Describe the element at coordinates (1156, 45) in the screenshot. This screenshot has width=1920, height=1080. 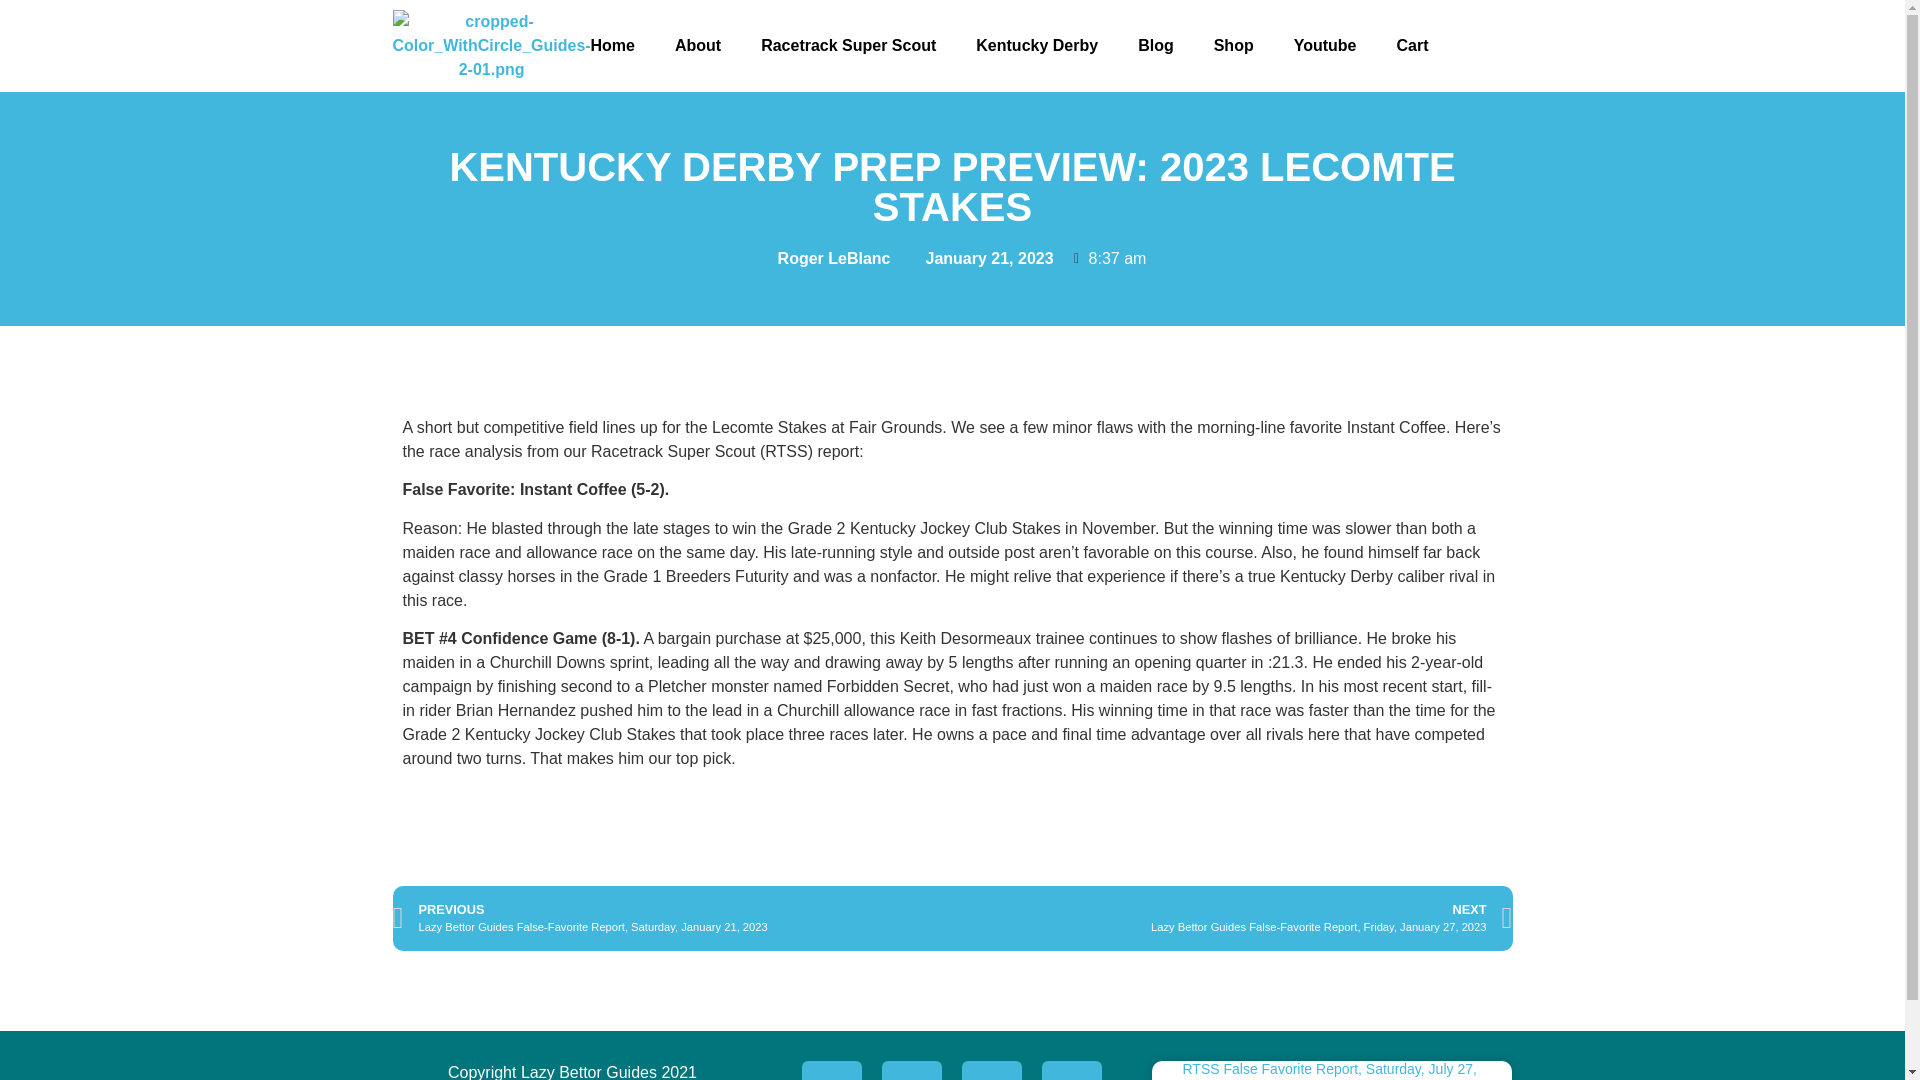
I see `Blog` at that location.